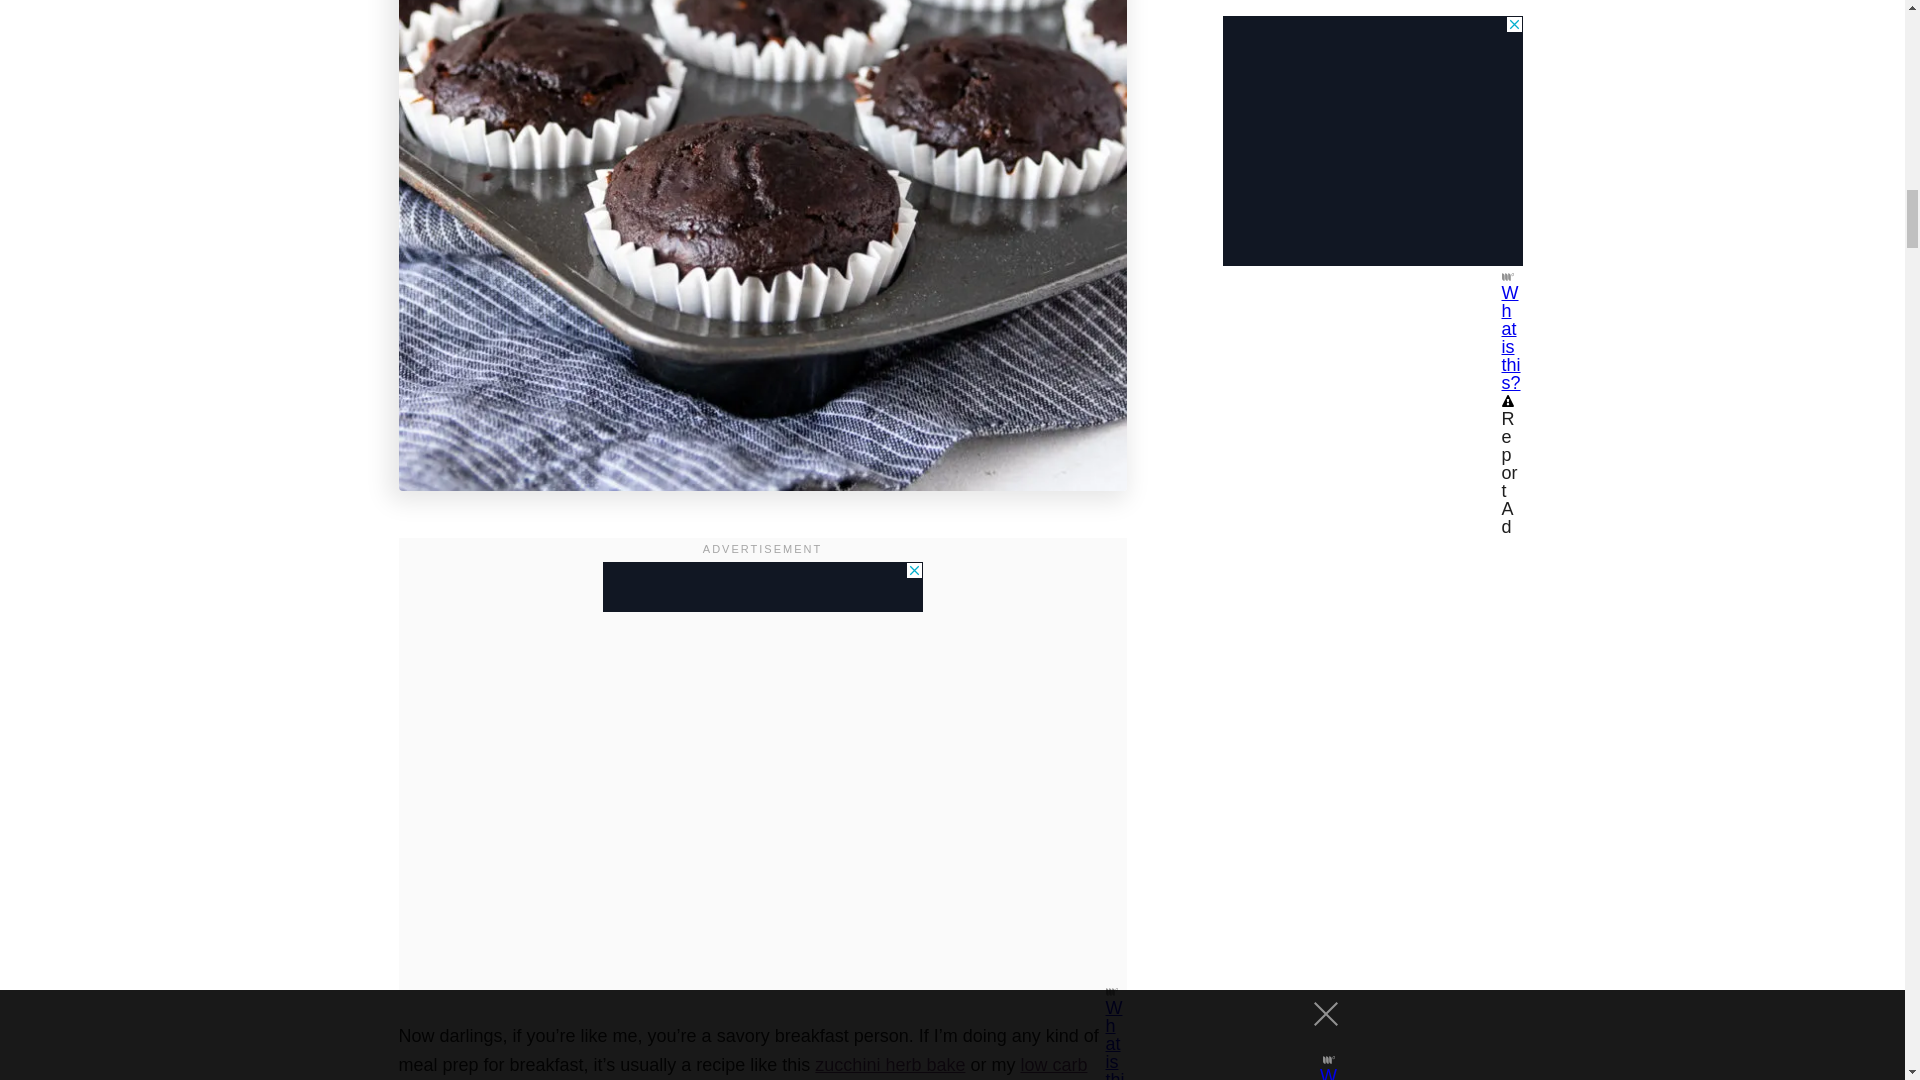 This screenshot has height=1080, width=1920. Describe the element at coordinates (742, 1068) in the screenshot. I see `low carb breakfast bake` at that location.